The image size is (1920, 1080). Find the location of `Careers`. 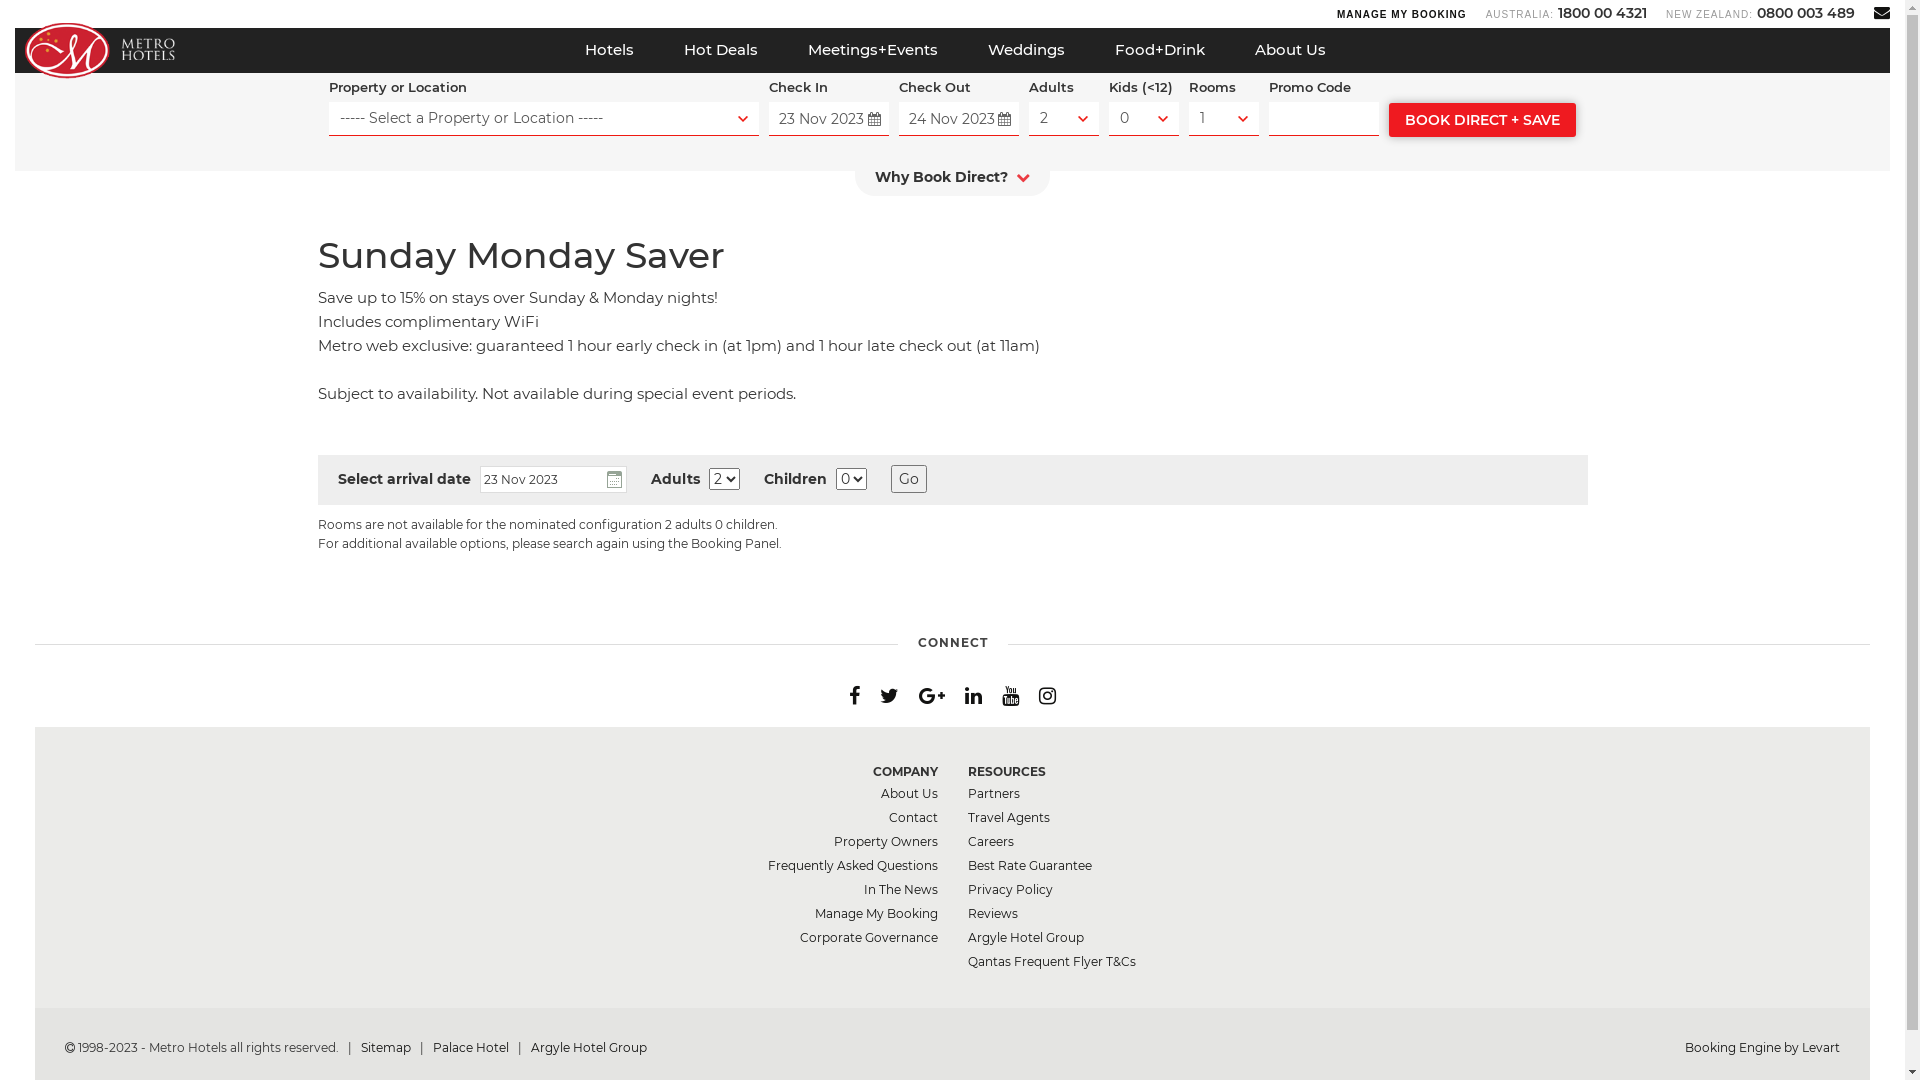

Careers is located at coordinates (990, 842).